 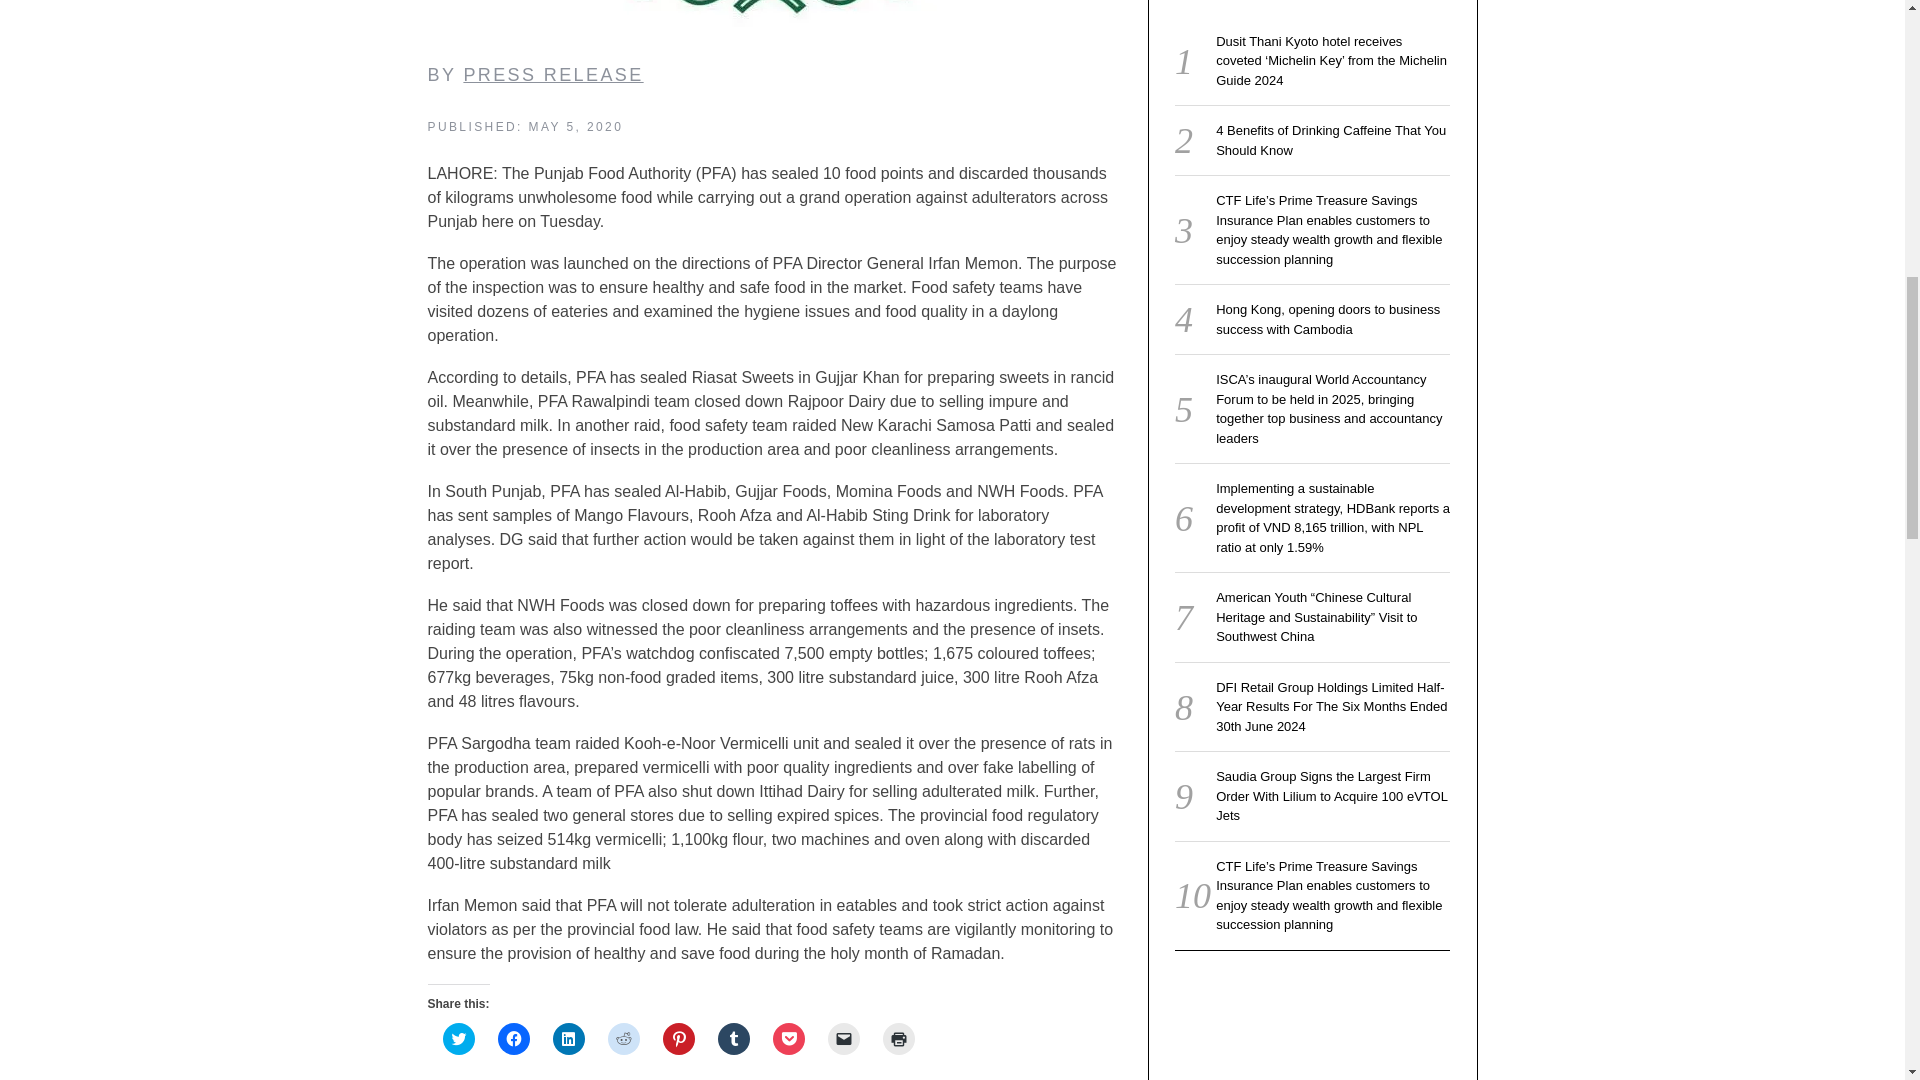 What do you see at coordinates (513, 1038) in the screenshot?
I see `Click to share on Facebook` at bounding box center [513, 1038].